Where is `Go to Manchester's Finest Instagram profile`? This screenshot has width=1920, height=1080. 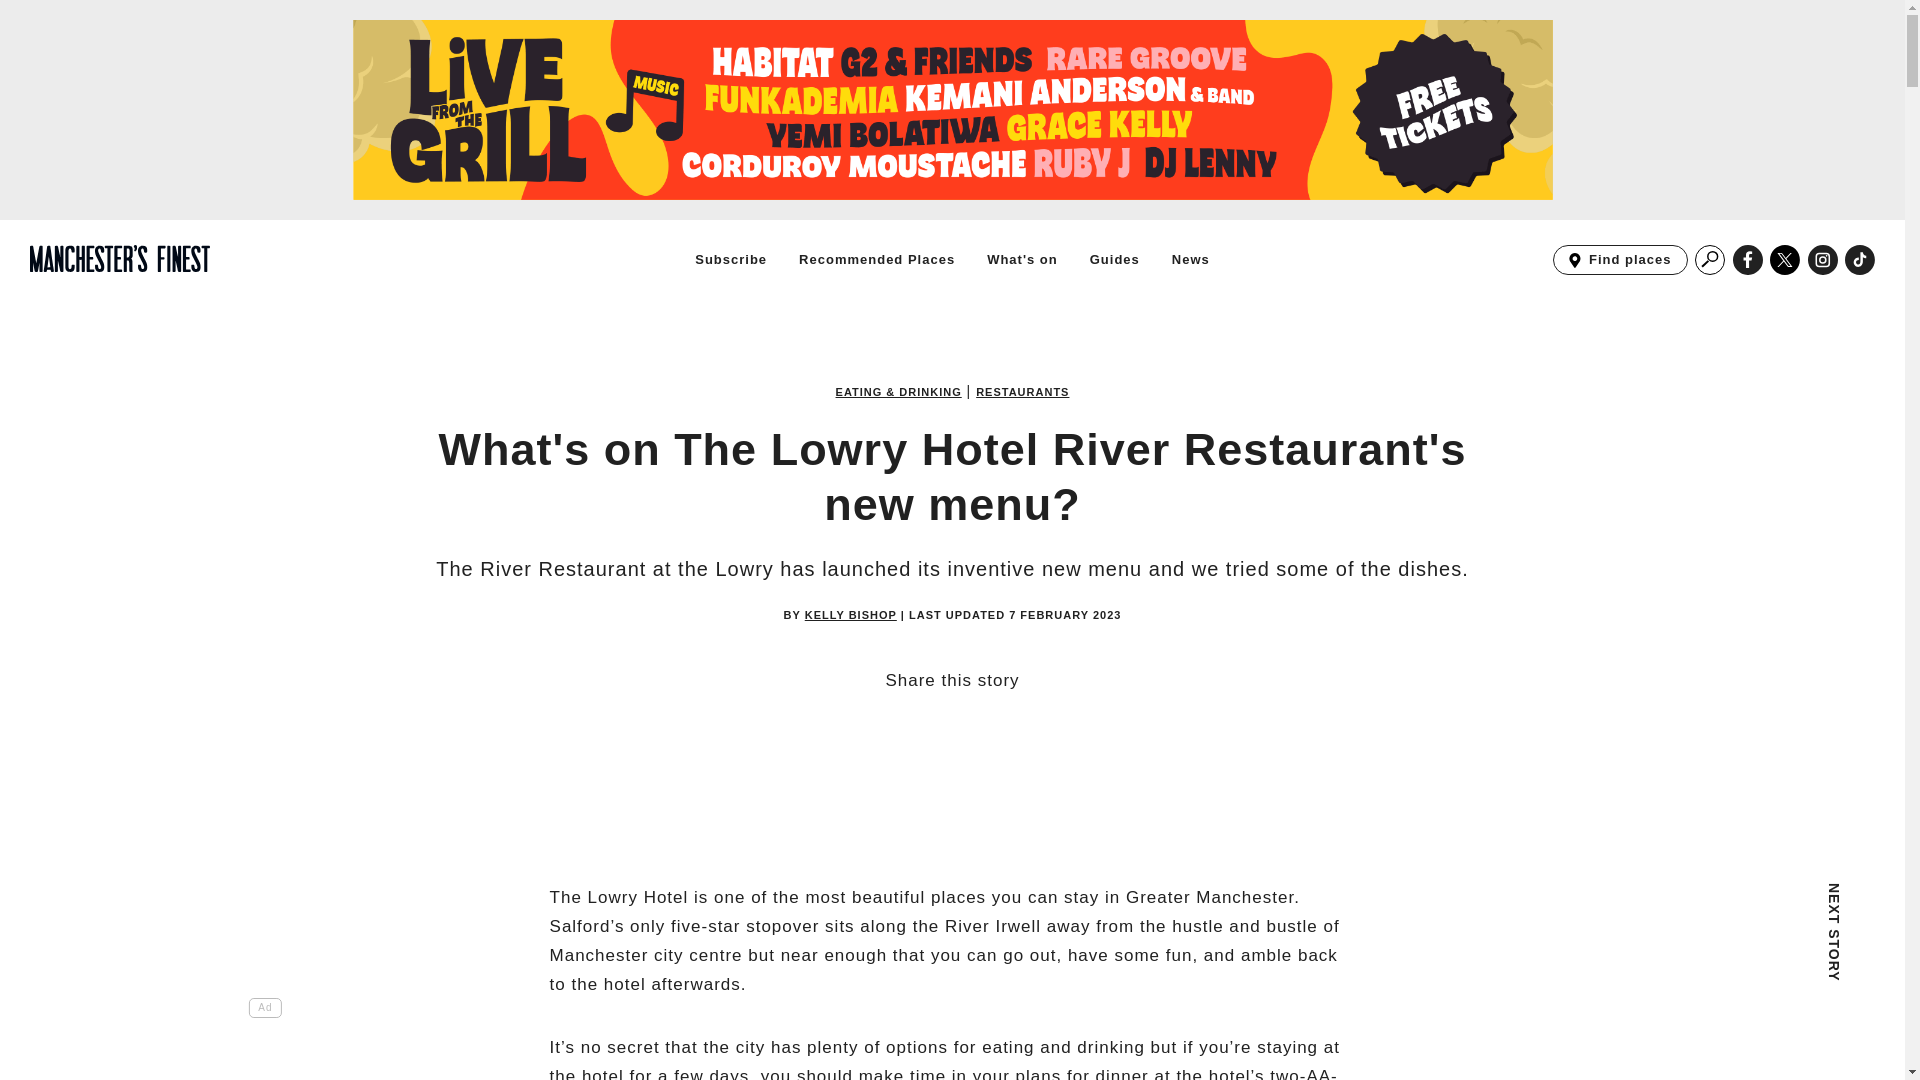
Go to Manchester's Finest Instagram profile is located at coordinates (1822, 260).